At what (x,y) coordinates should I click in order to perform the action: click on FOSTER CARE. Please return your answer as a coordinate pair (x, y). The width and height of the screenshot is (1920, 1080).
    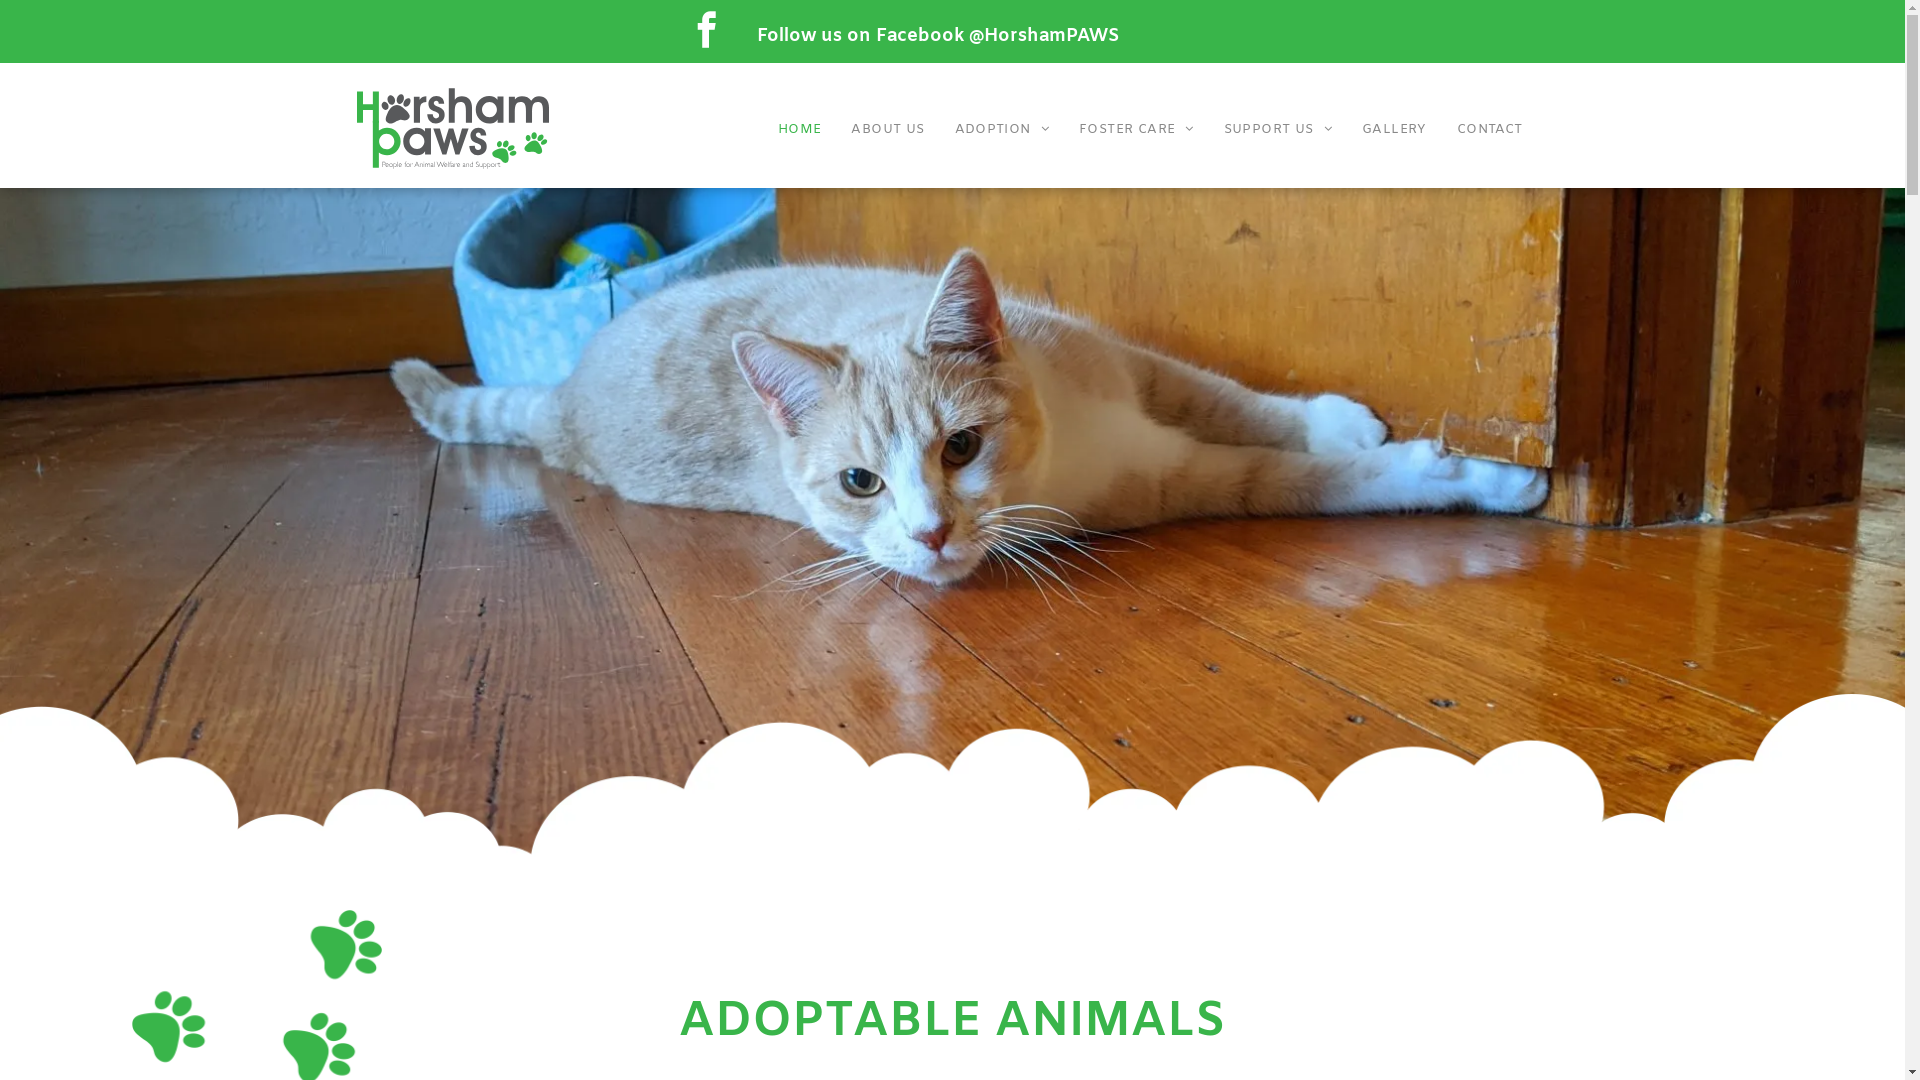
    Looking at the image, I should click on (1136, 130).